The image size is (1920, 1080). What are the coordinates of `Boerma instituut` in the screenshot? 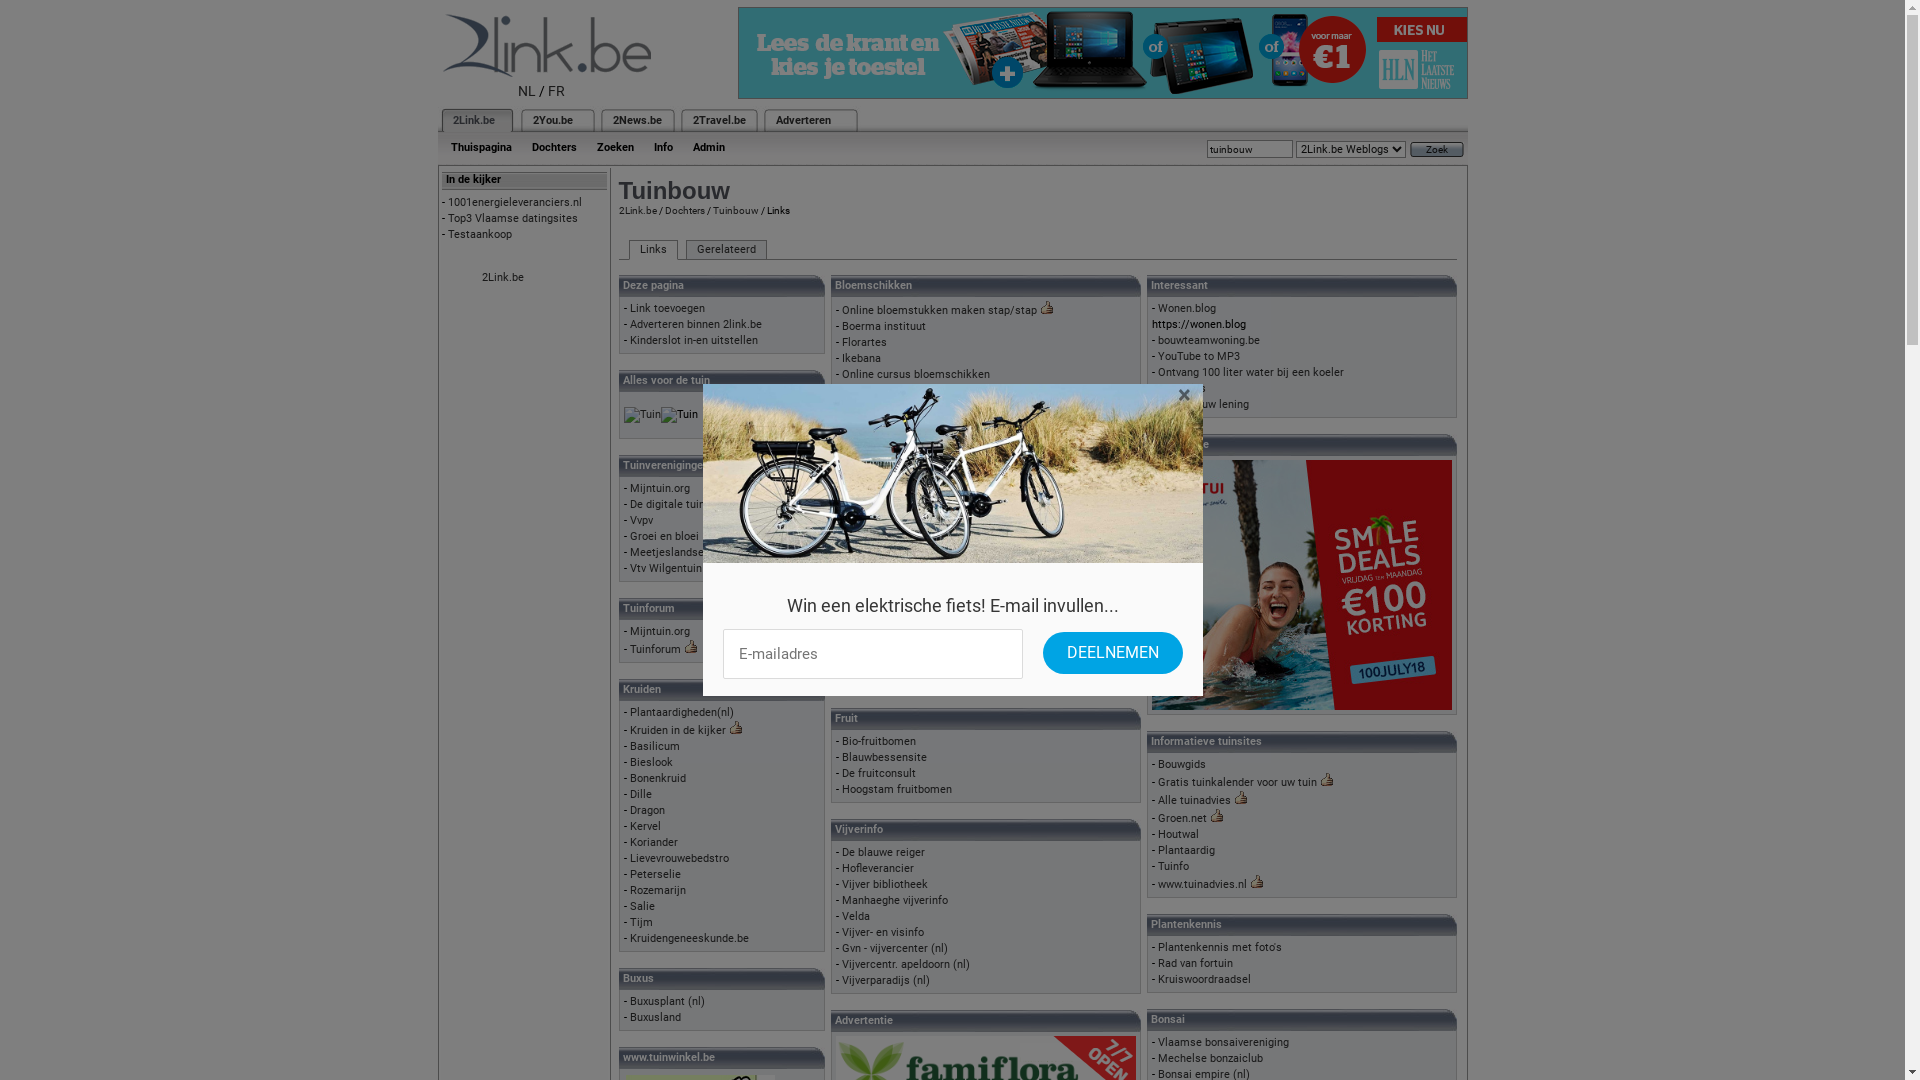 It's located at (884, 326).